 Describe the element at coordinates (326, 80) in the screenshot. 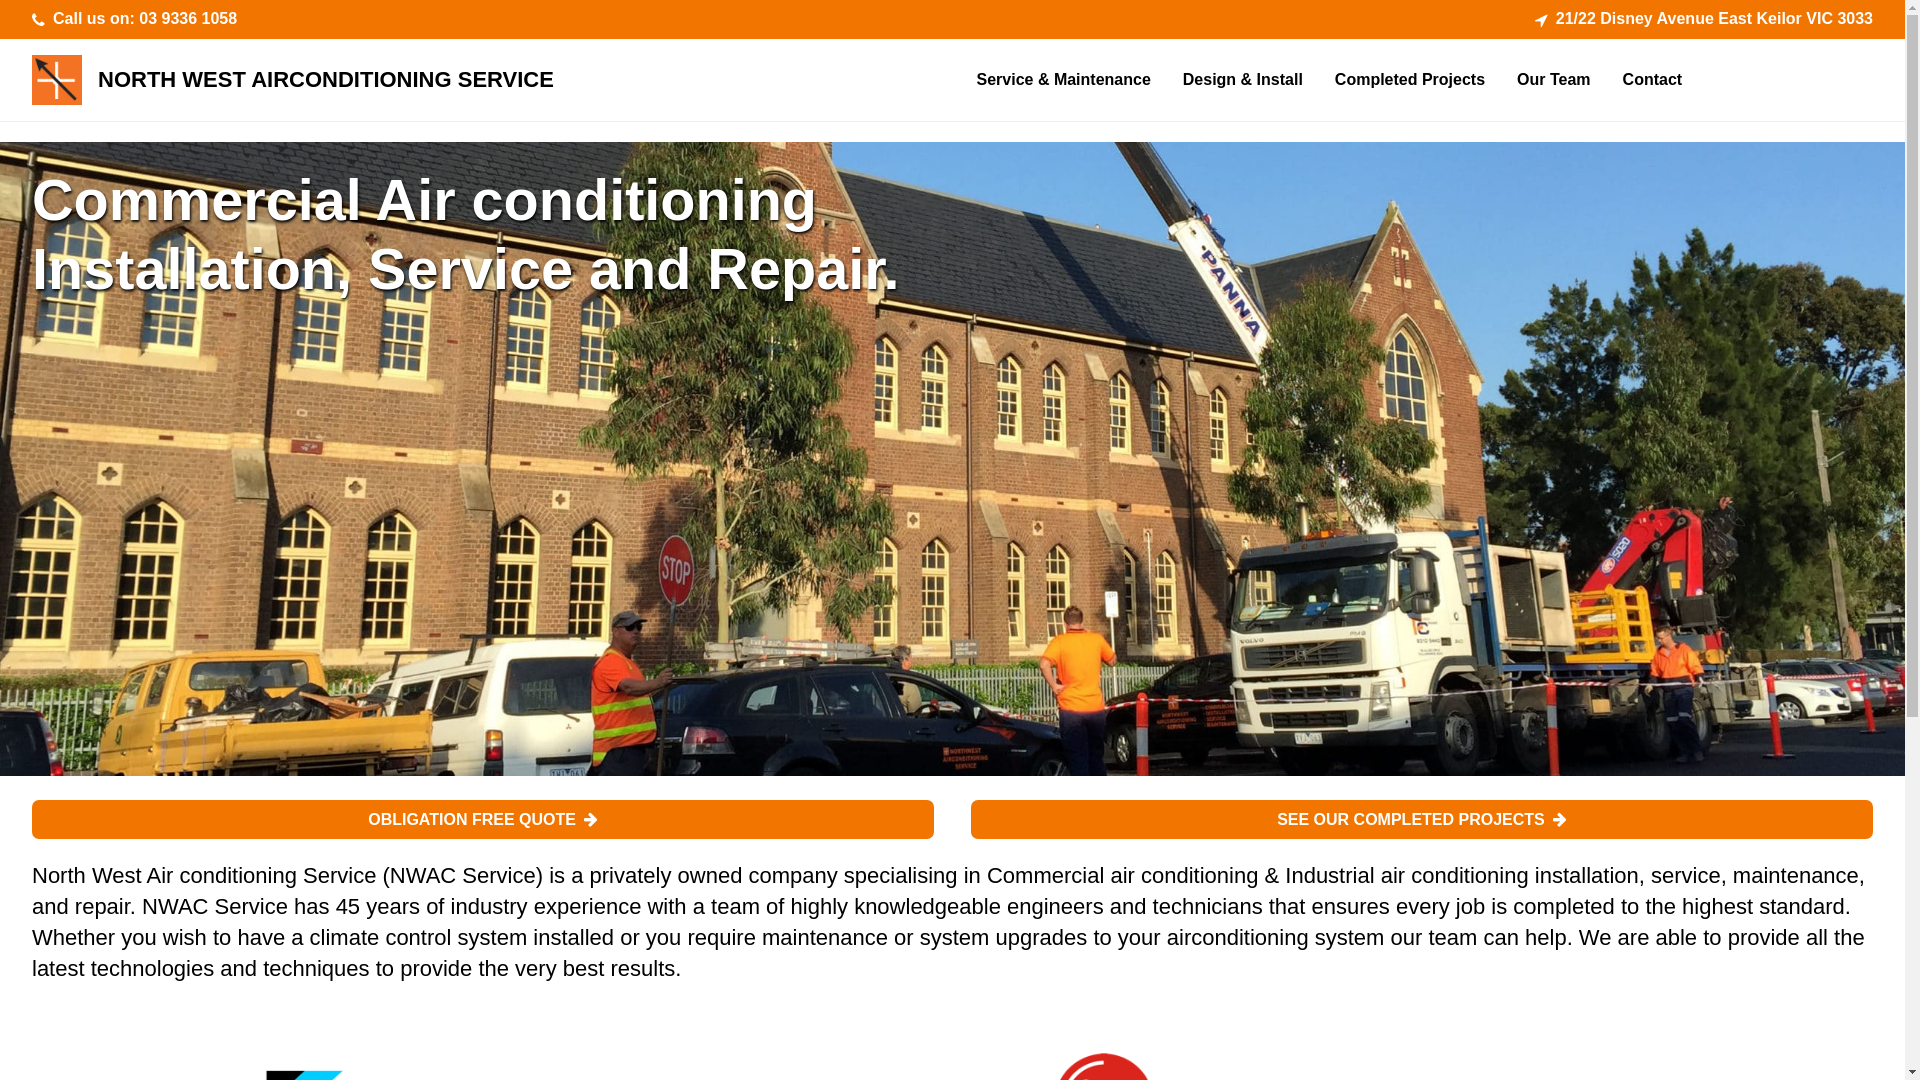

I see `NORTH WEST AIRCONDITIONING SERVICE` at that location.